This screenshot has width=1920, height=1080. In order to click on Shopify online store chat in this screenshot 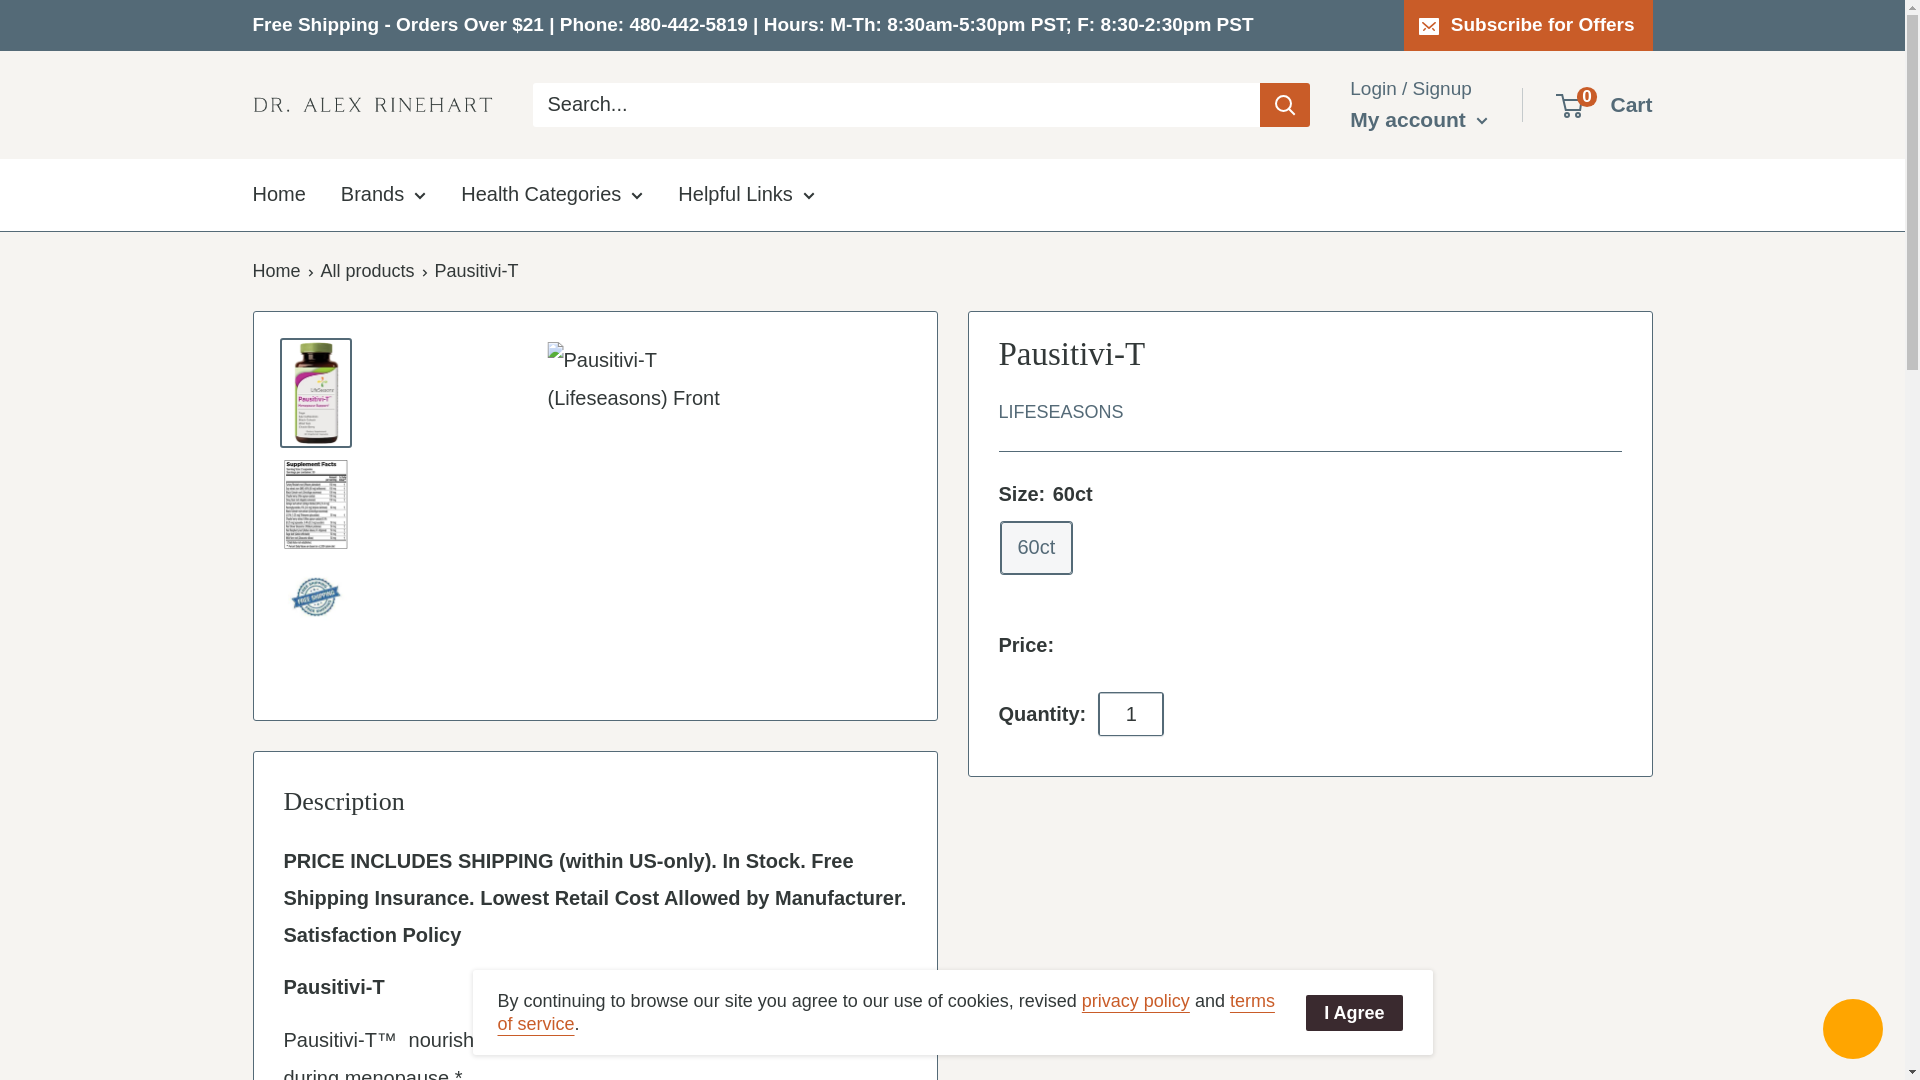, I will do `click(1852, 1031)`.